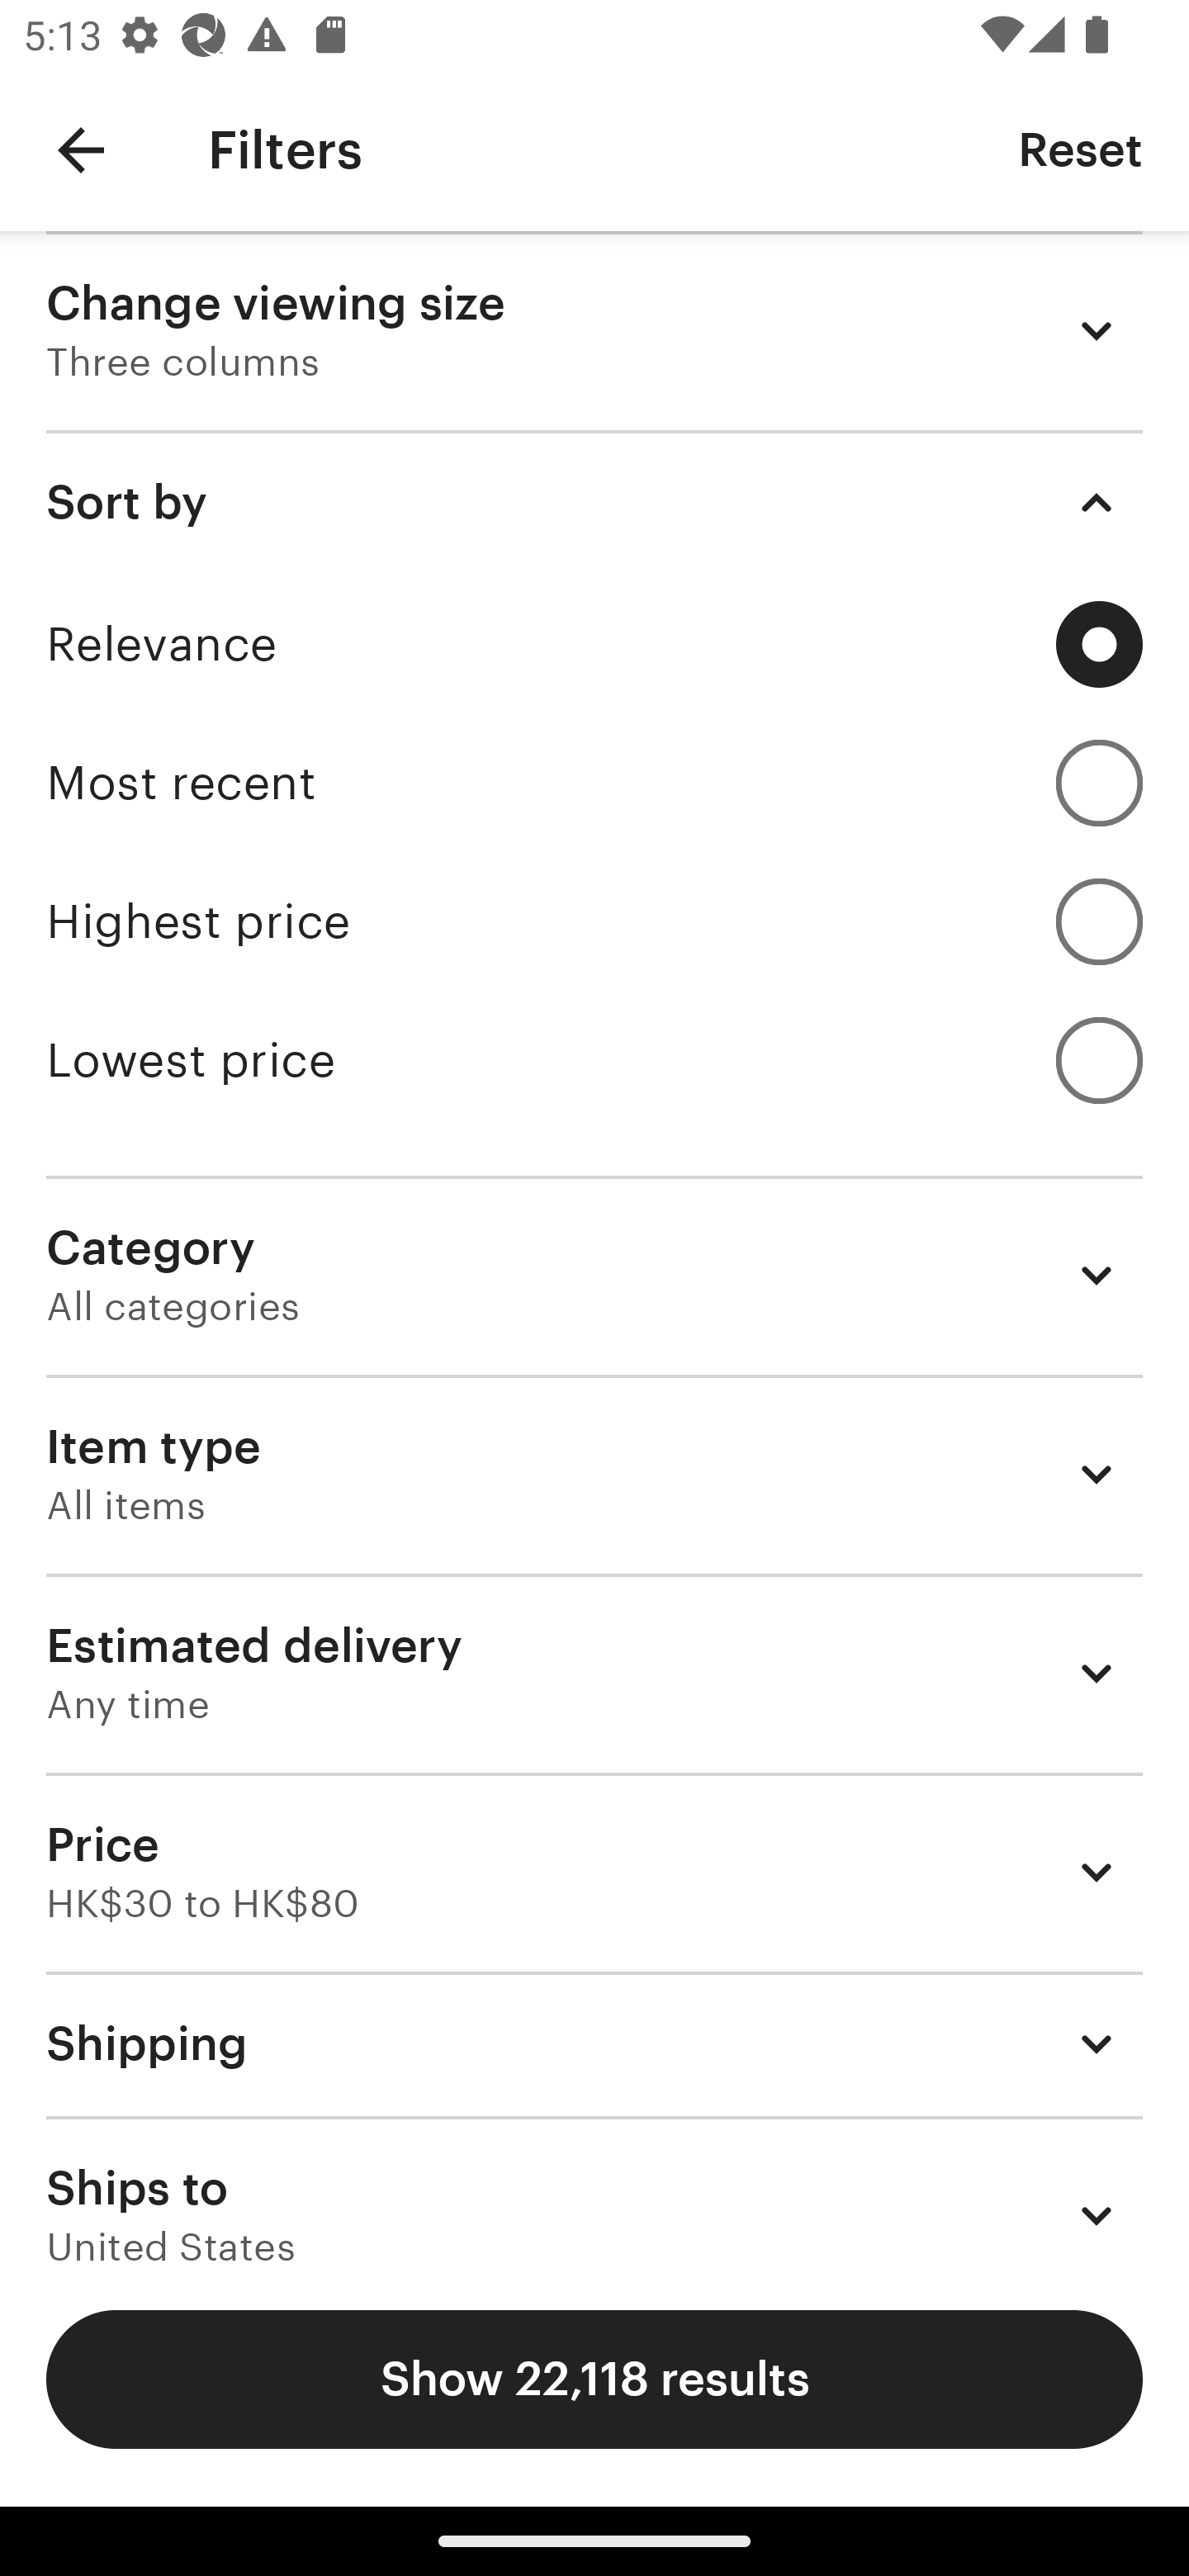 The image size is (1189, 2576). I want to click on Category All categories, so click(594, 1275).